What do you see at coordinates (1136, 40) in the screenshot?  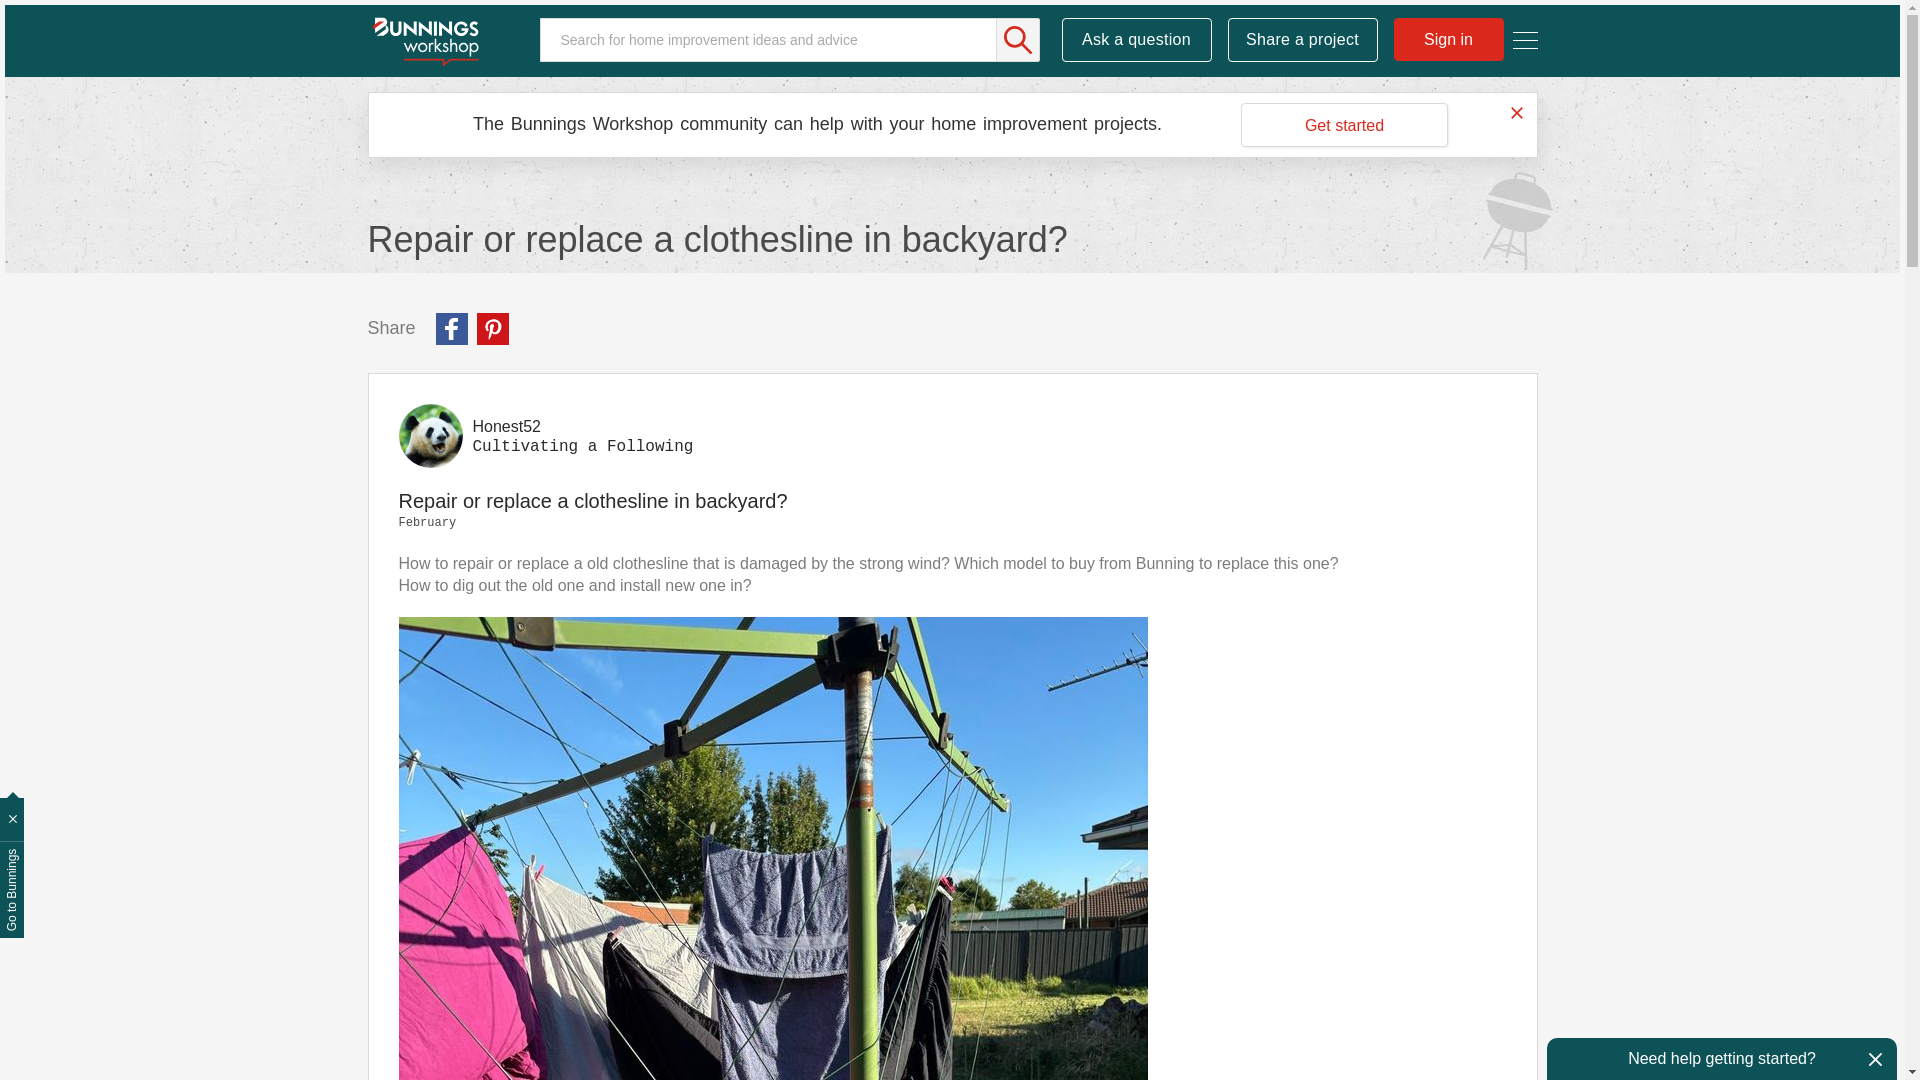 I see `Ask a question` at bounding box center [1136, 40].